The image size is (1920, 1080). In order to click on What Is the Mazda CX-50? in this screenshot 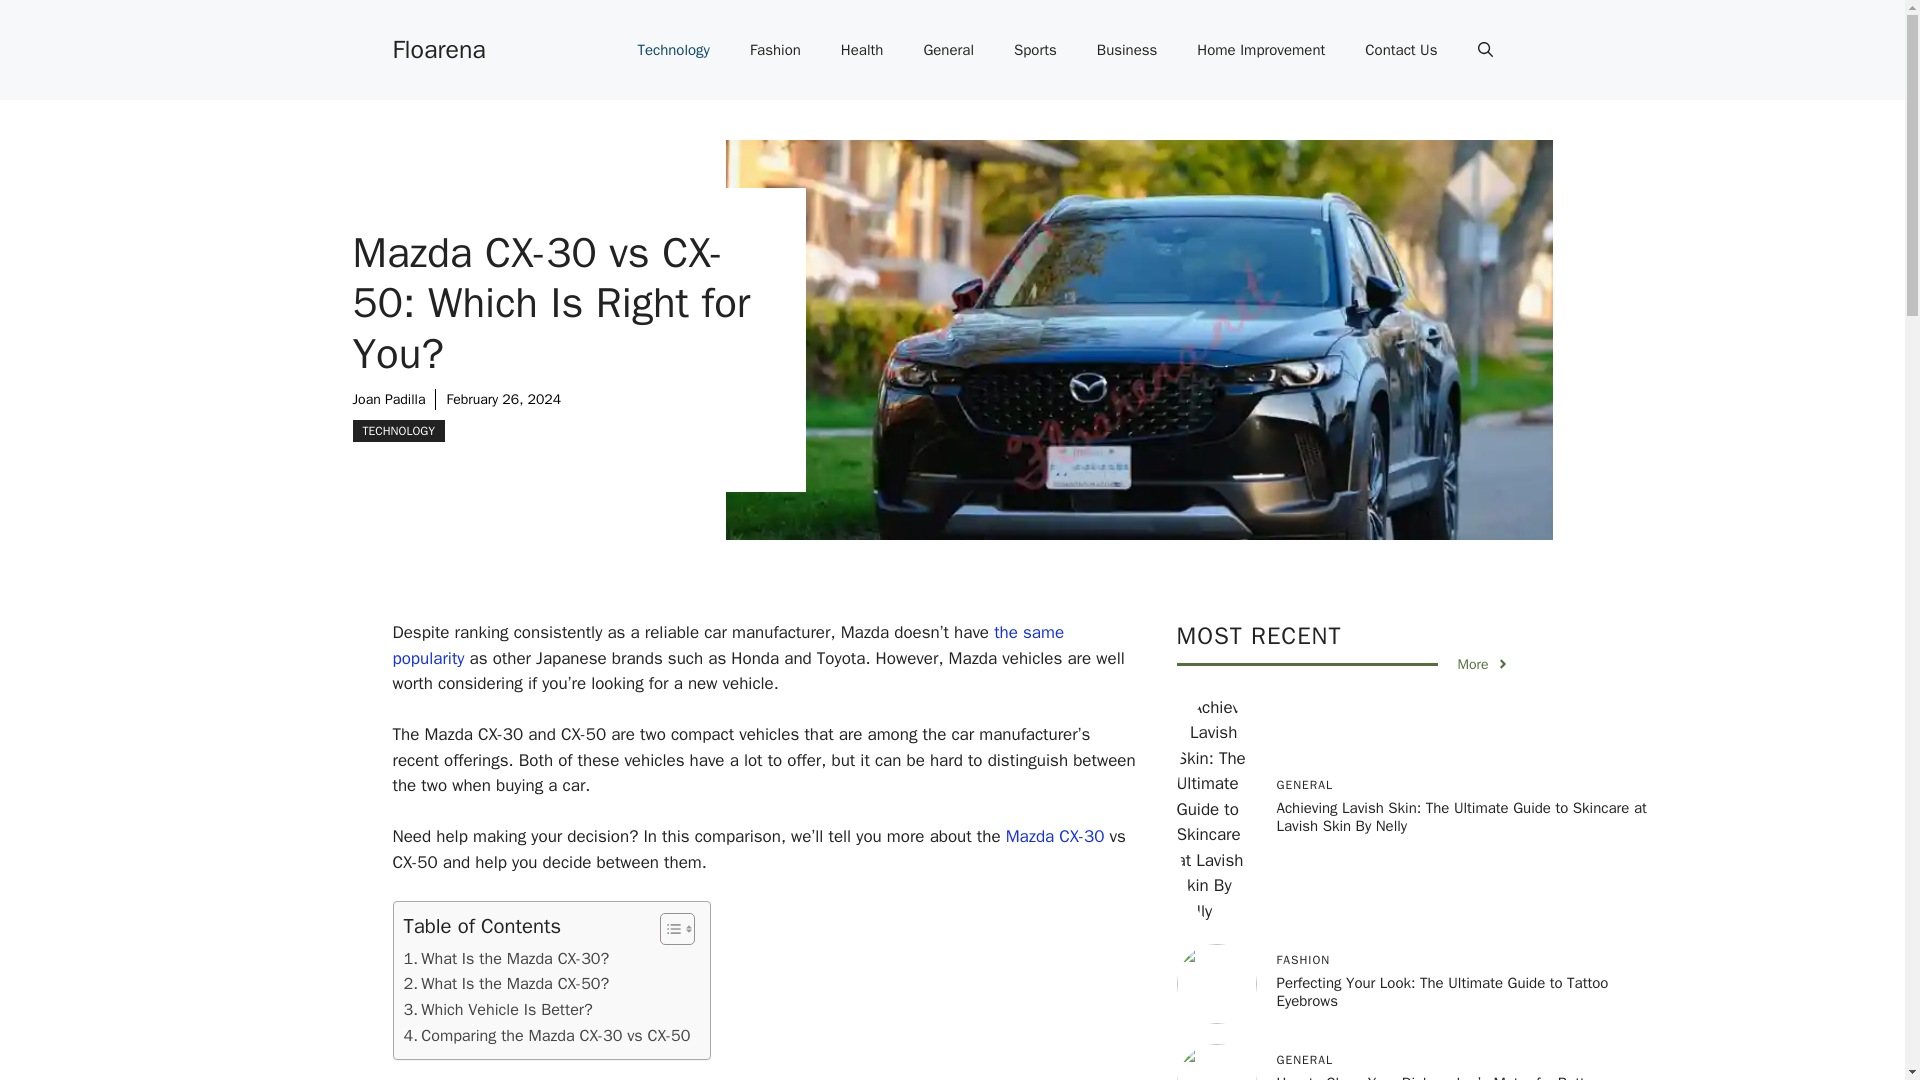, I will do `click(506, 983)`.